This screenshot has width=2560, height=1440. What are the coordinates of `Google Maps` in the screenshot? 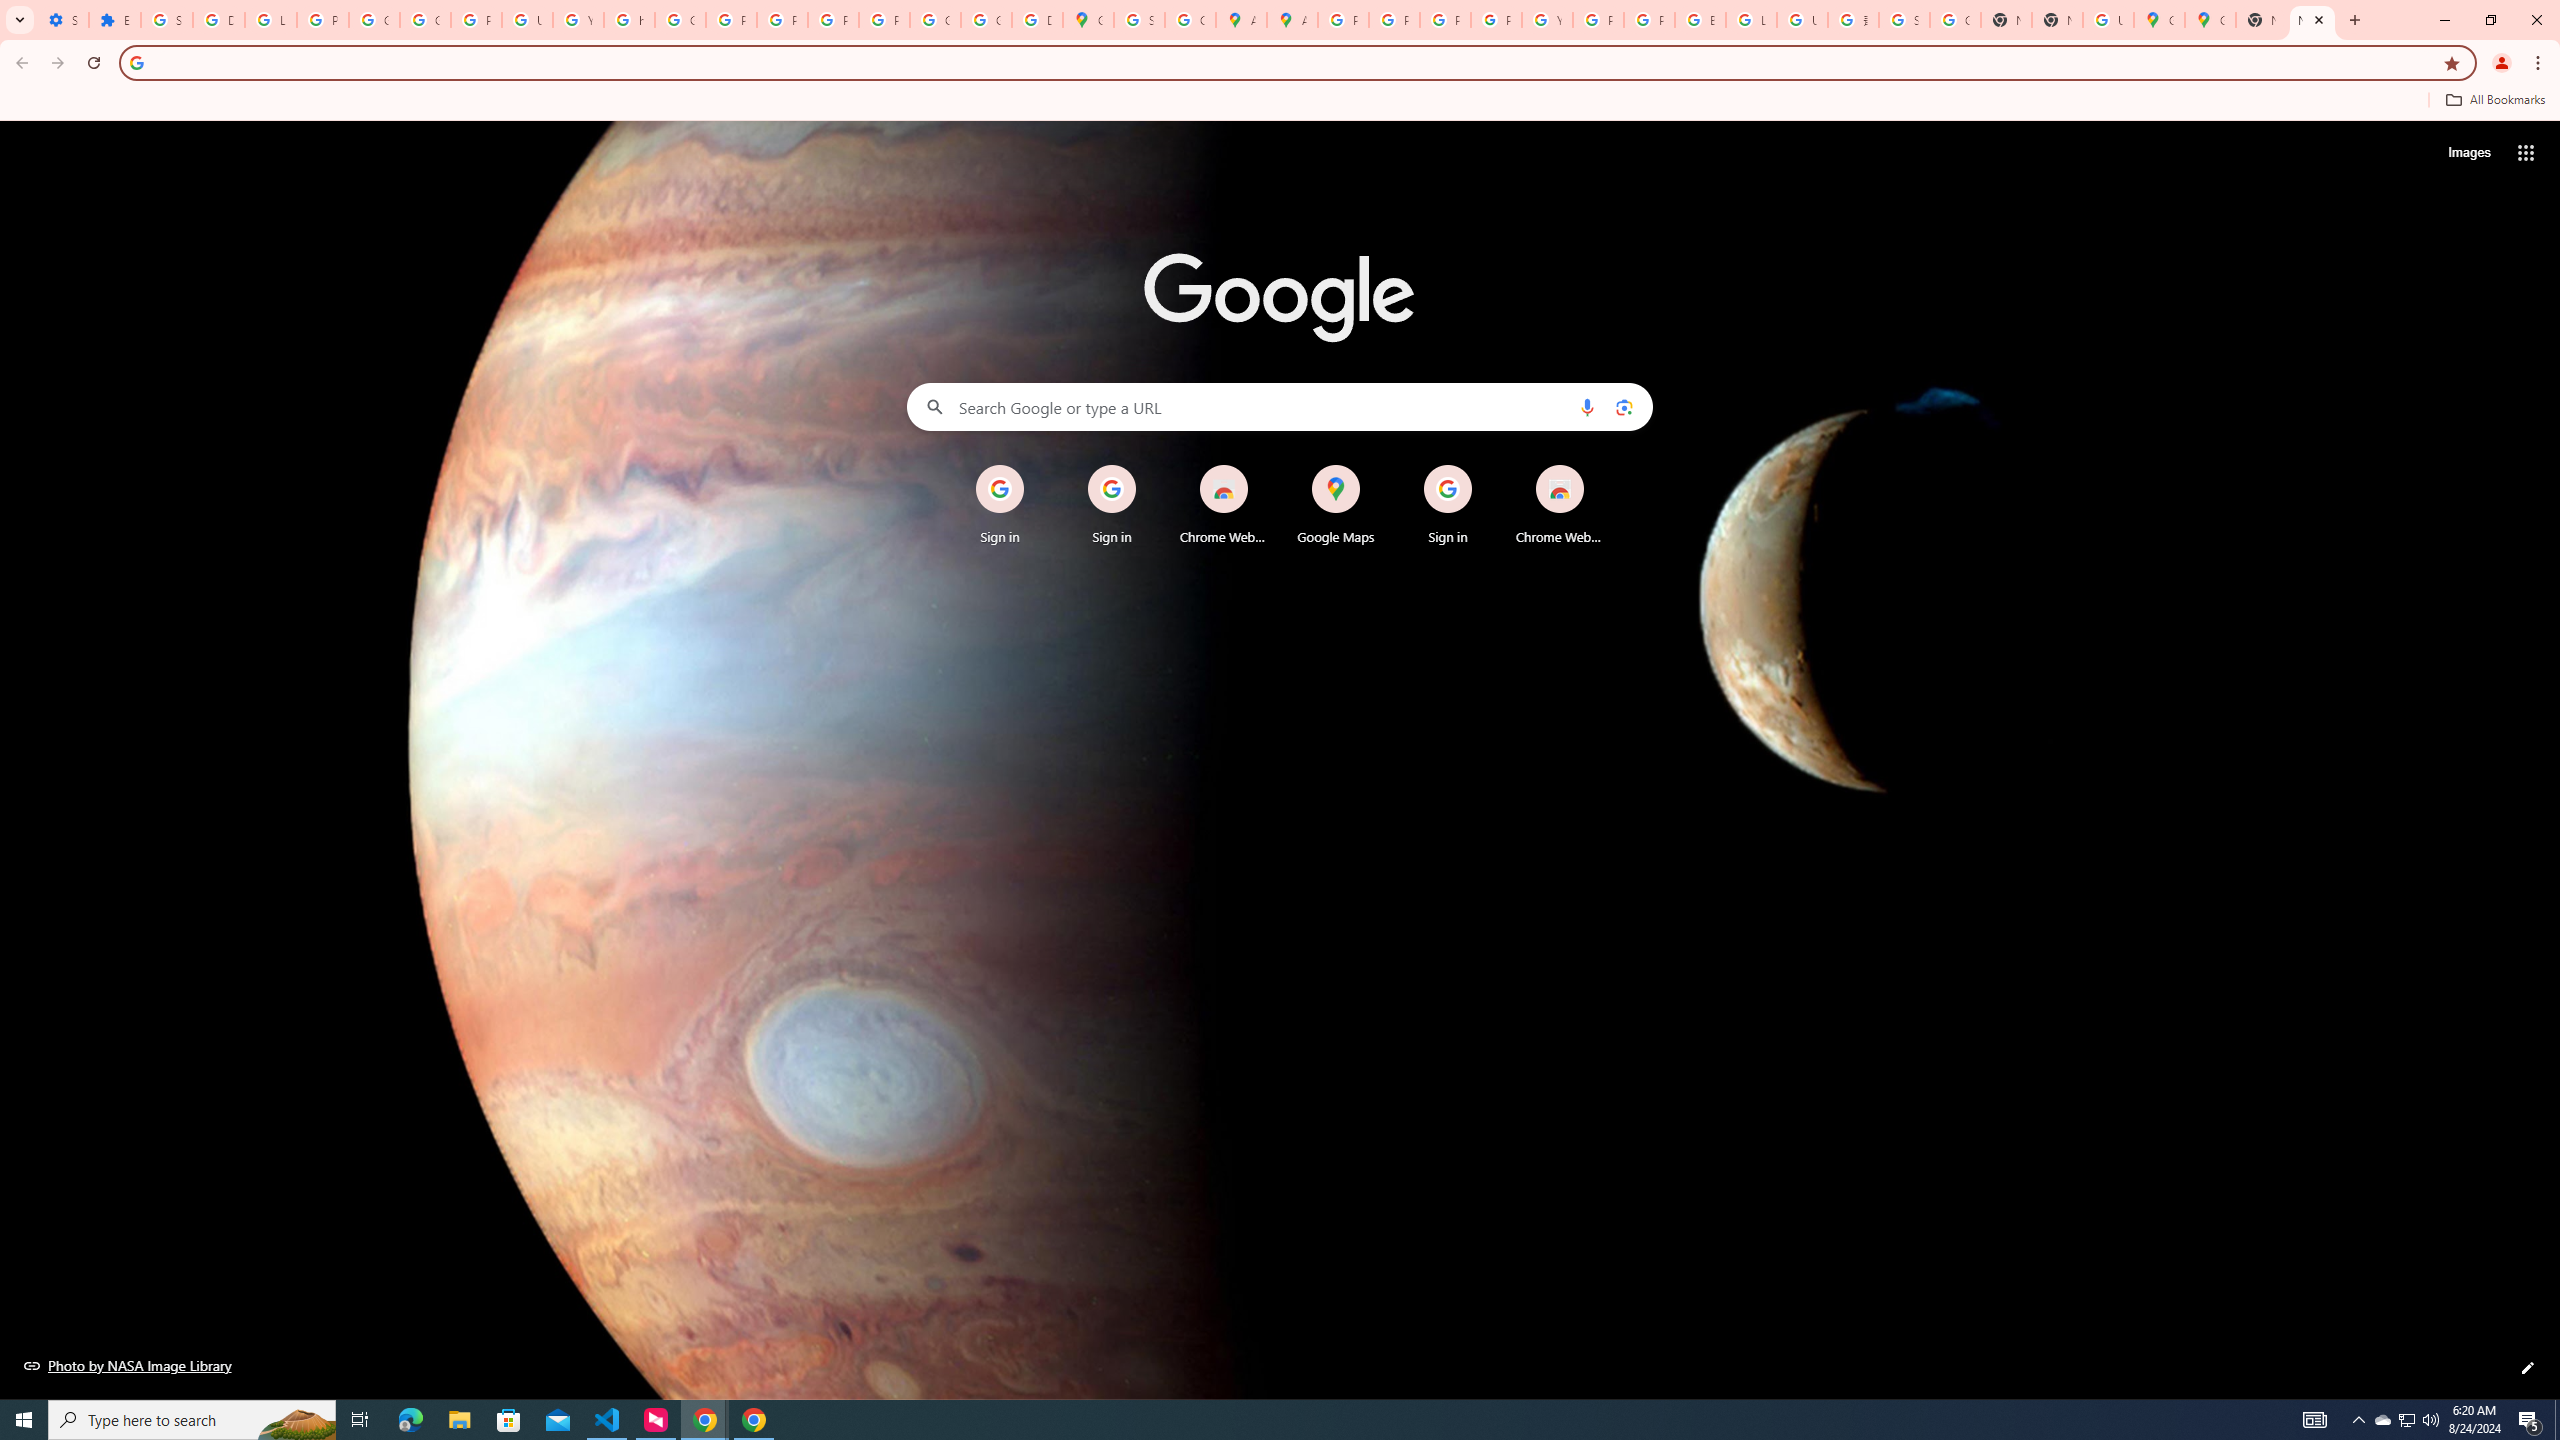 It's located at (2210, 20).